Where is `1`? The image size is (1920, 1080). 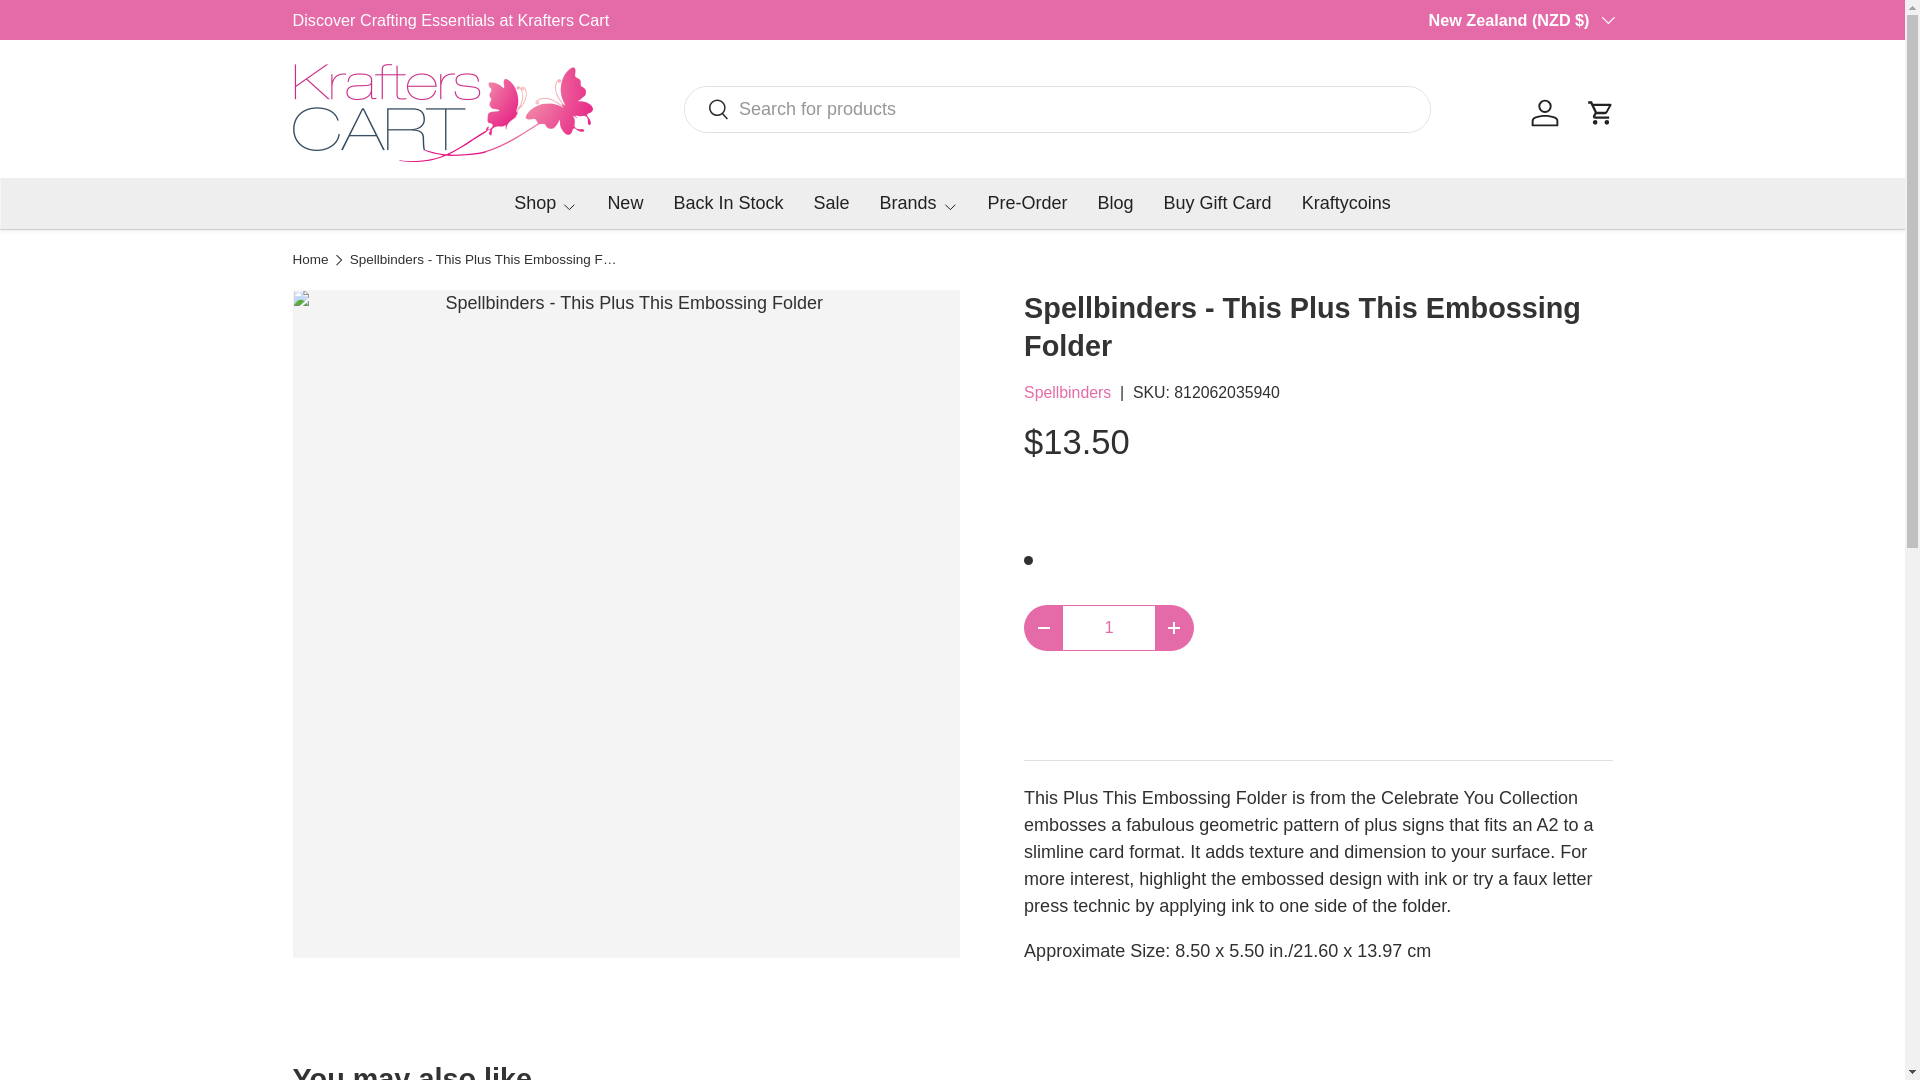 1 is located at coordinates (1109, 628).